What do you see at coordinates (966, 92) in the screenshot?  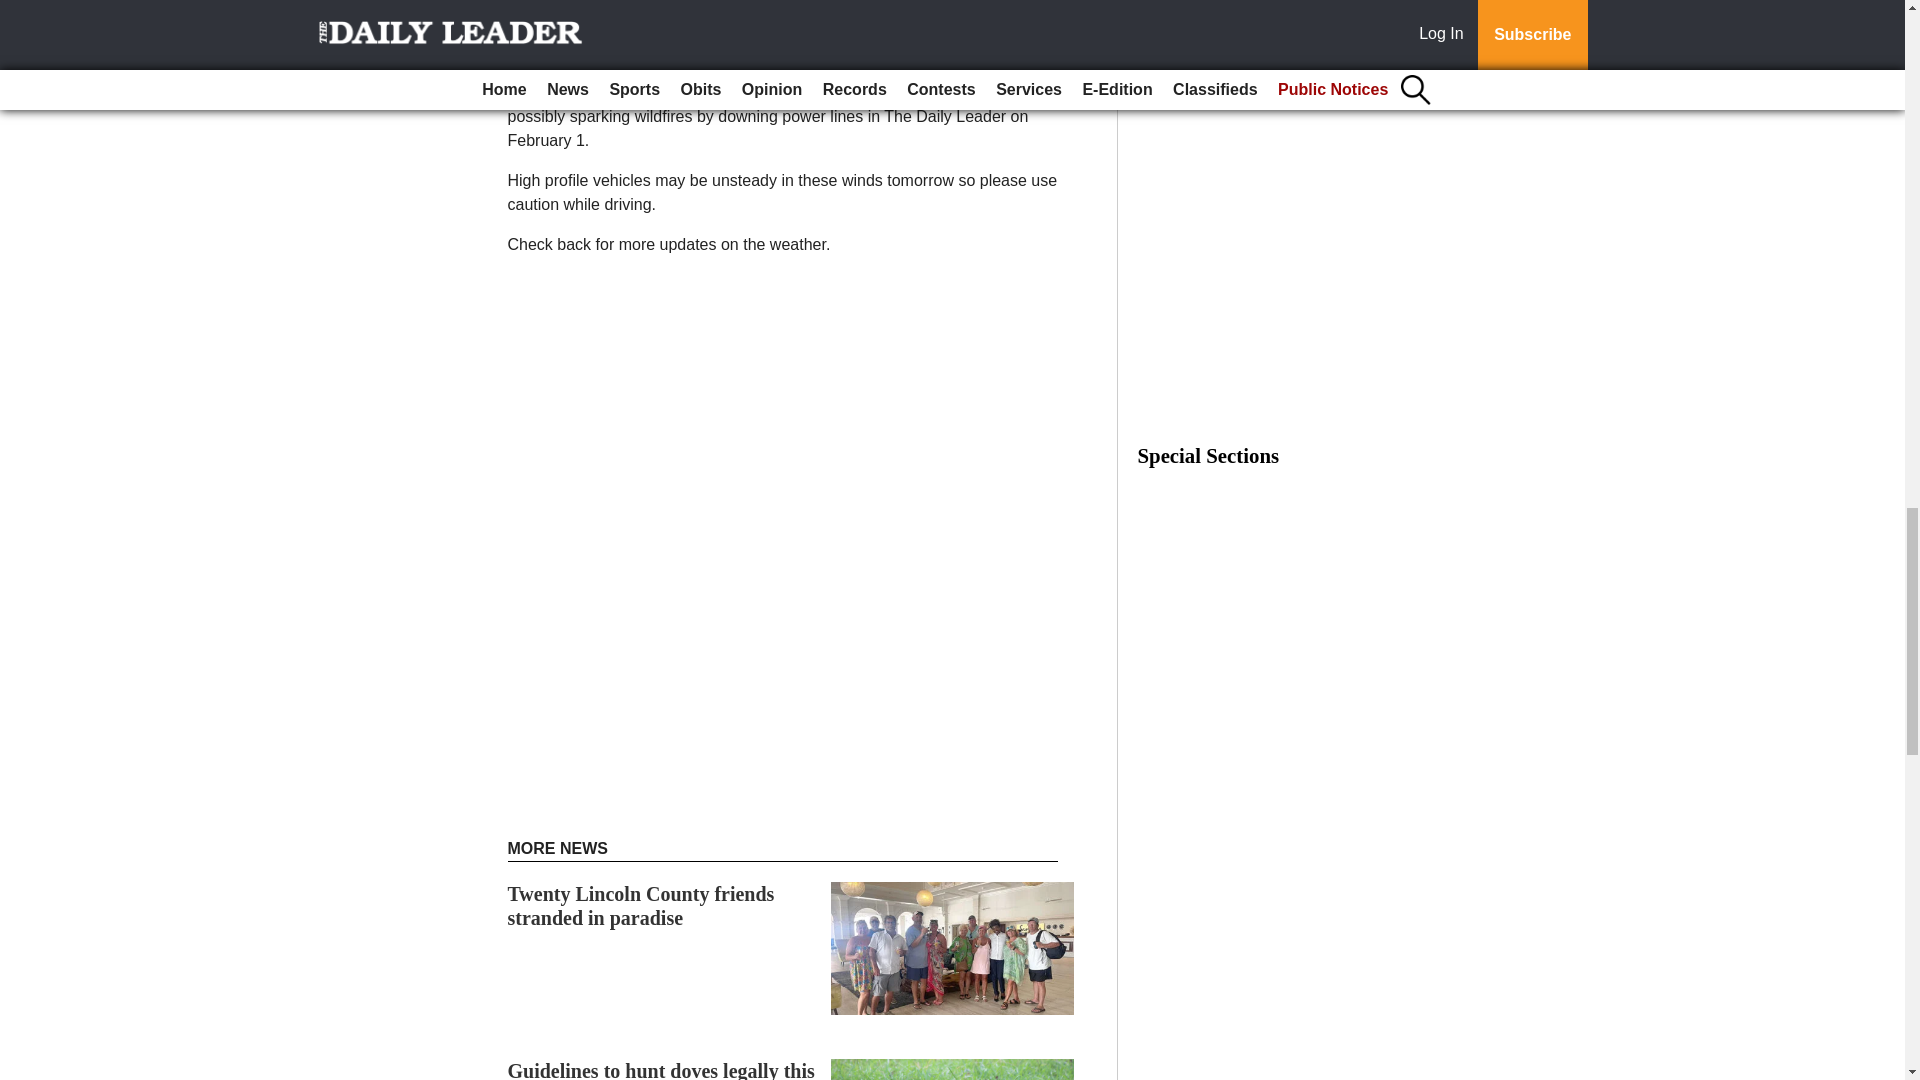 I see `dead pines` at bounding box center [966, 92].